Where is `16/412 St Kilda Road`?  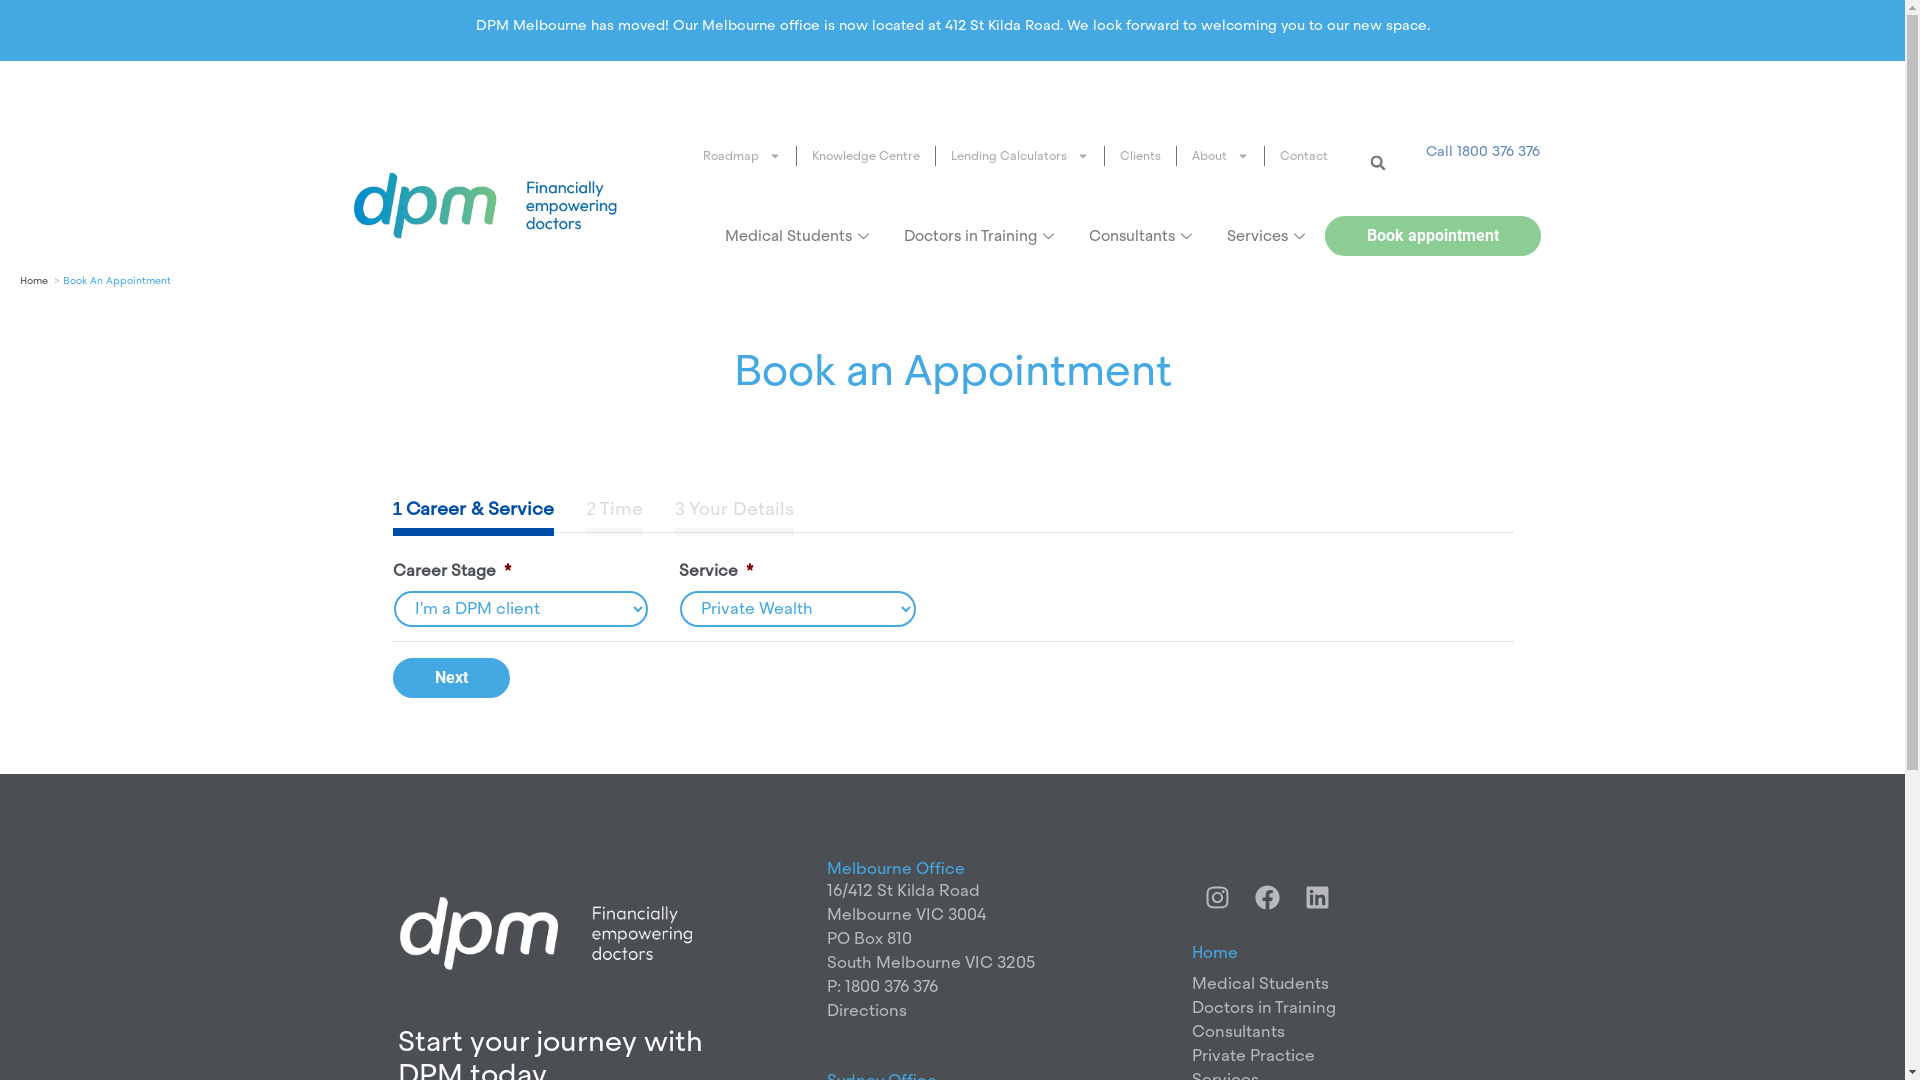
16/412 St Kilda Road is located at coordinates (903, 890).